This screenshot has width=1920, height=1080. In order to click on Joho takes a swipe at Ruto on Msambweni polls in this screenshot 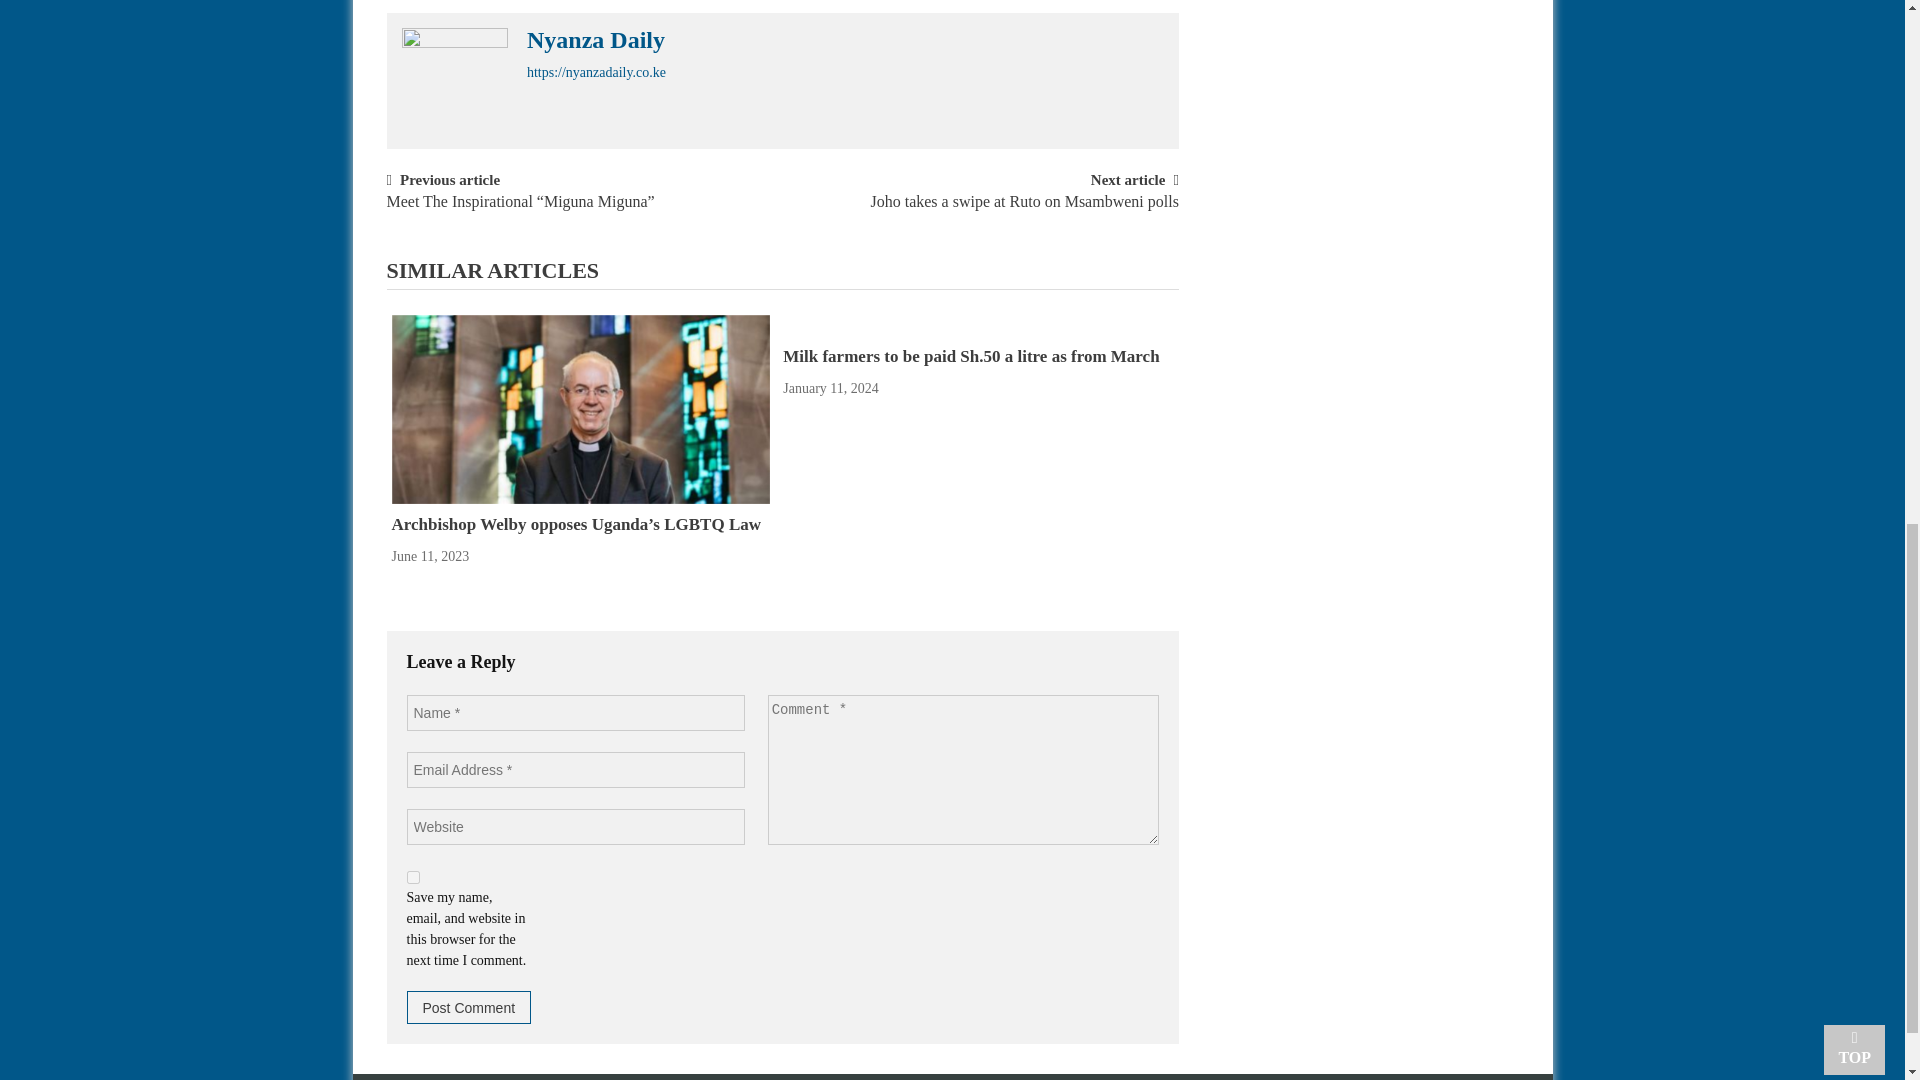, I will do `click(1024, 211)`.